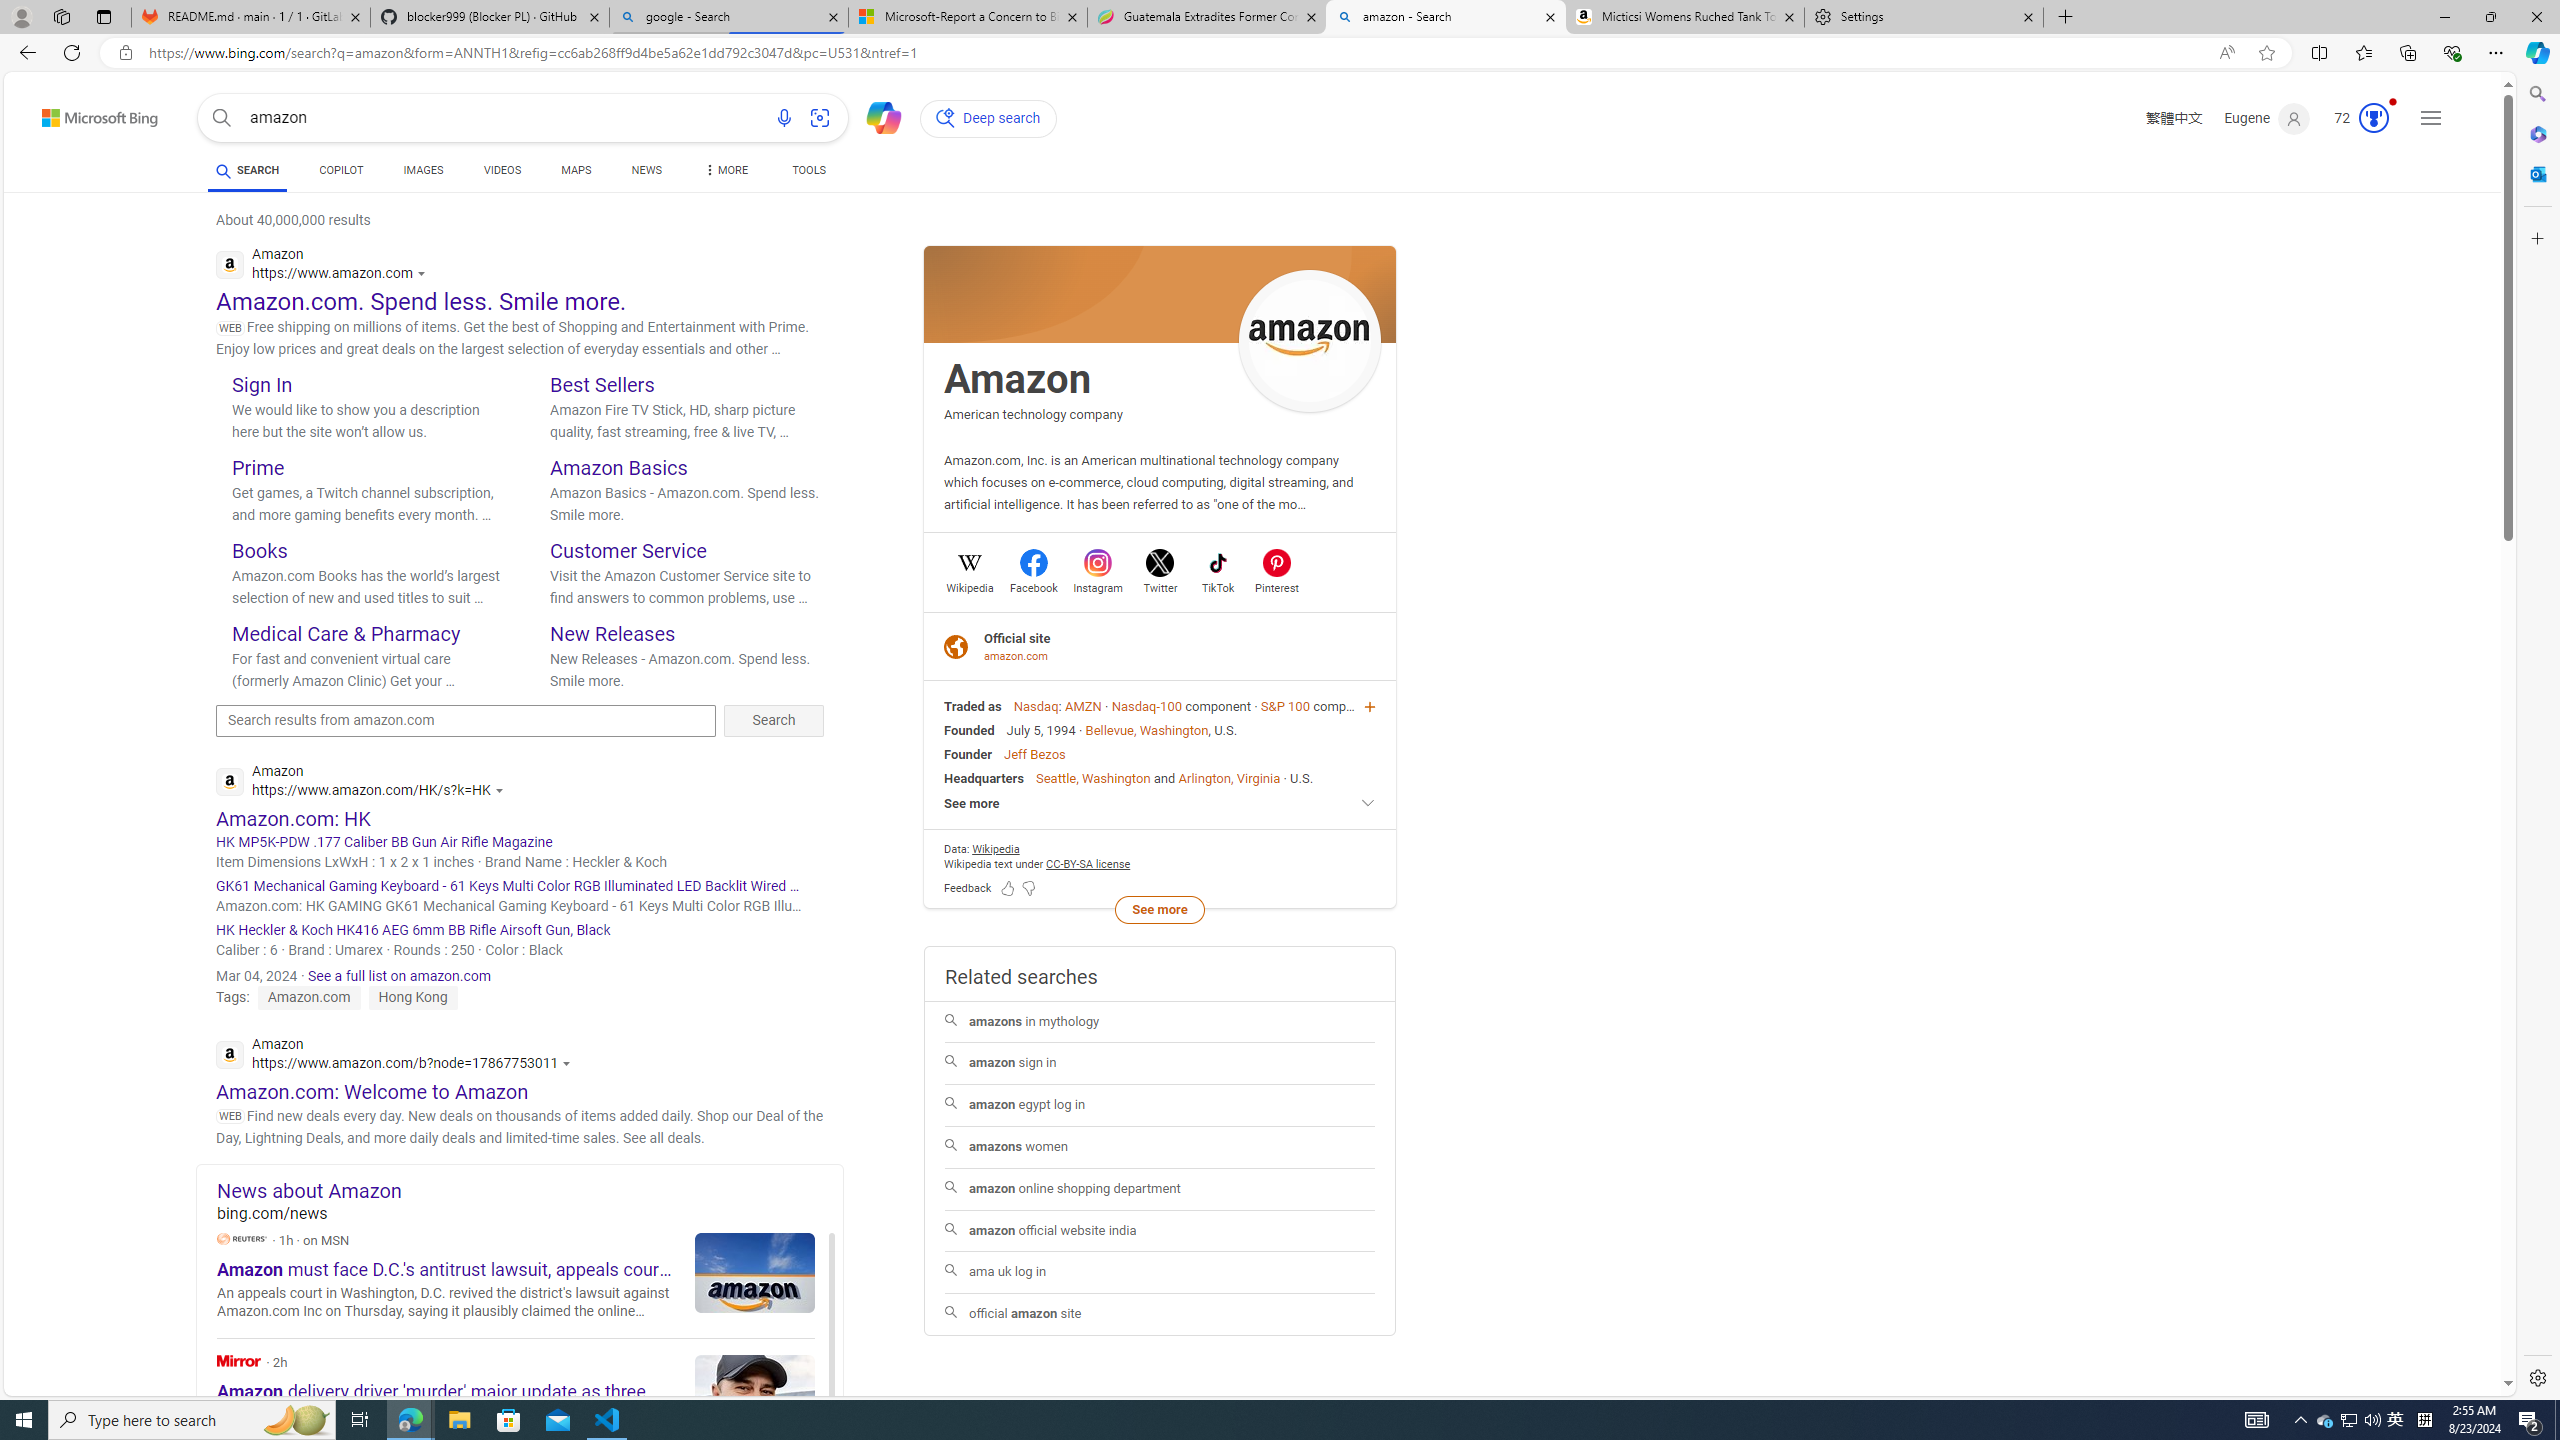 Image resolution: width=2560 pixels, height=1440 pixels. What do you see at coordinates (1008, 887) in the screenshot?
I see `Feedback Like` at bounding box center [1008, 887].